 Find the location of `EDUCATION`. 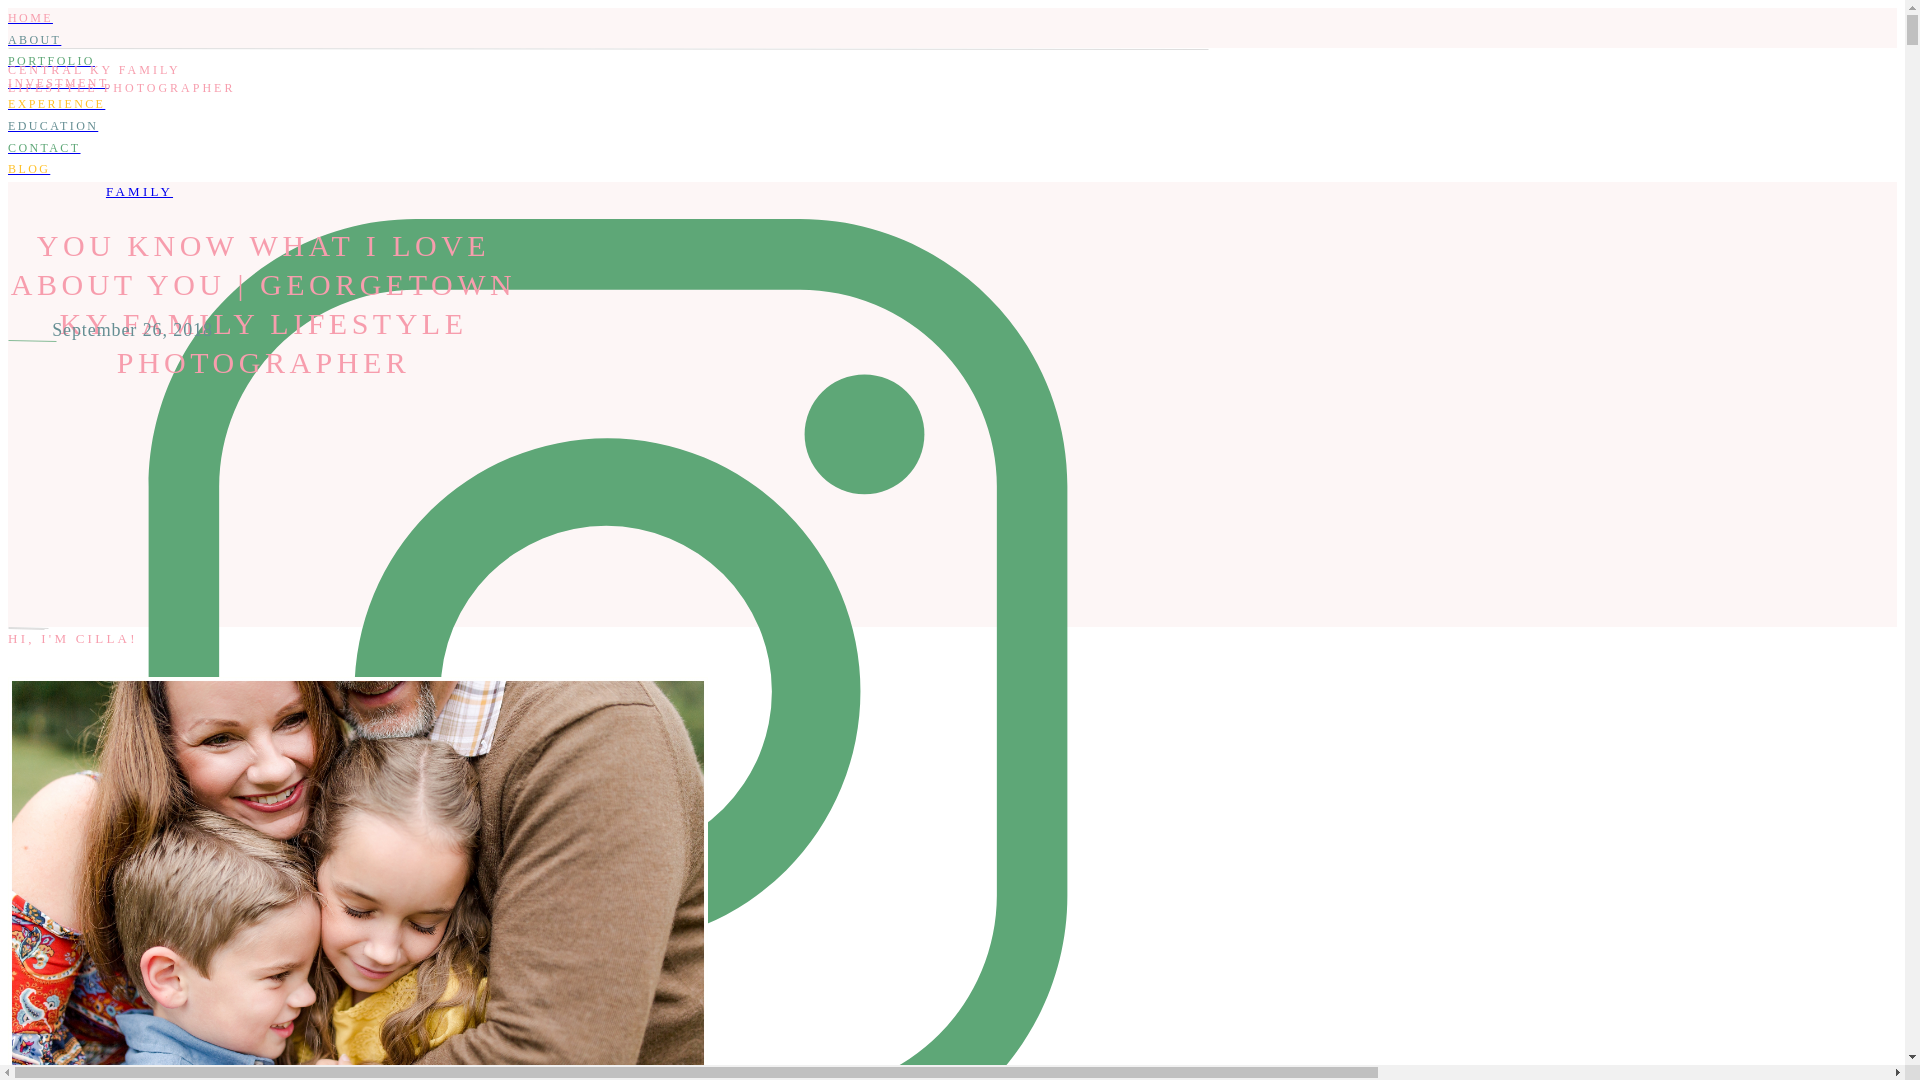

EDUCATION is located at coordinates (607, 126).